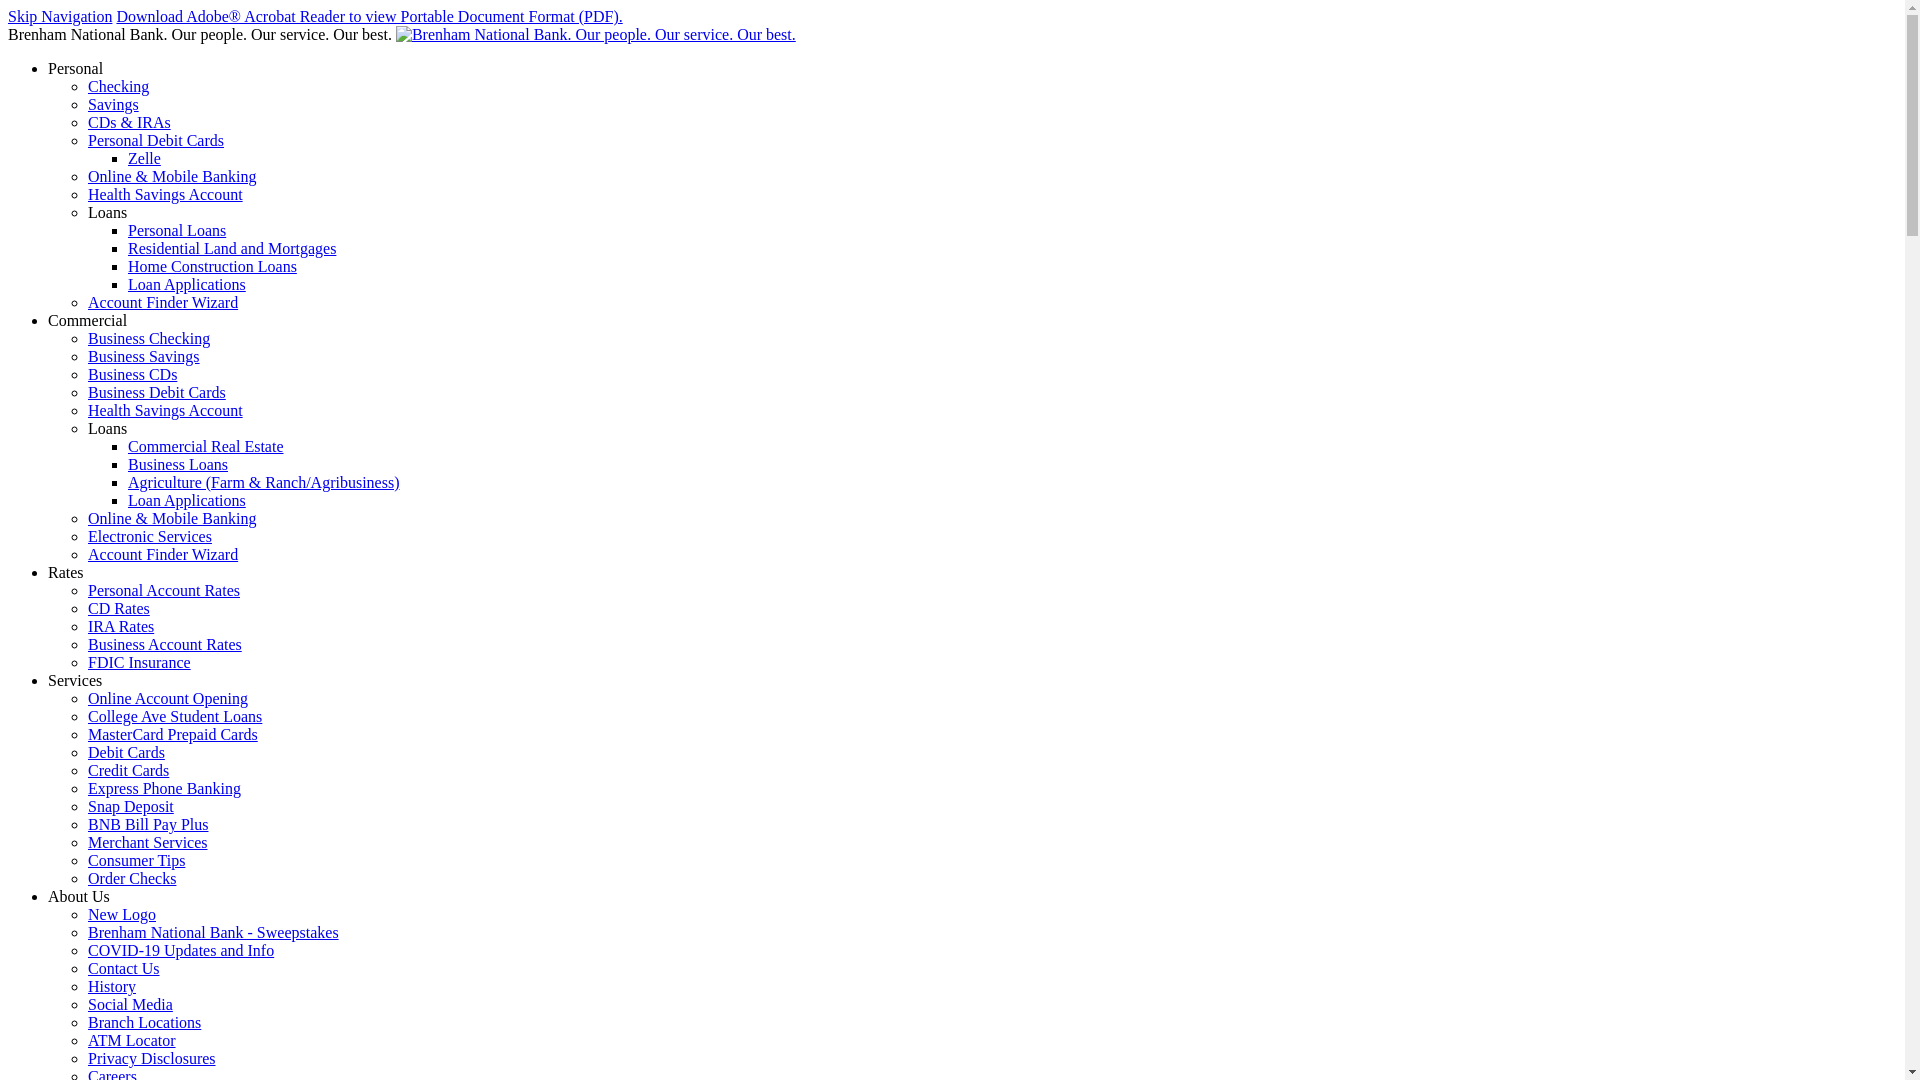  Describe the element at coordinates (163, 302) in the screenshot. I see `Account Finder Wizard` at that location.